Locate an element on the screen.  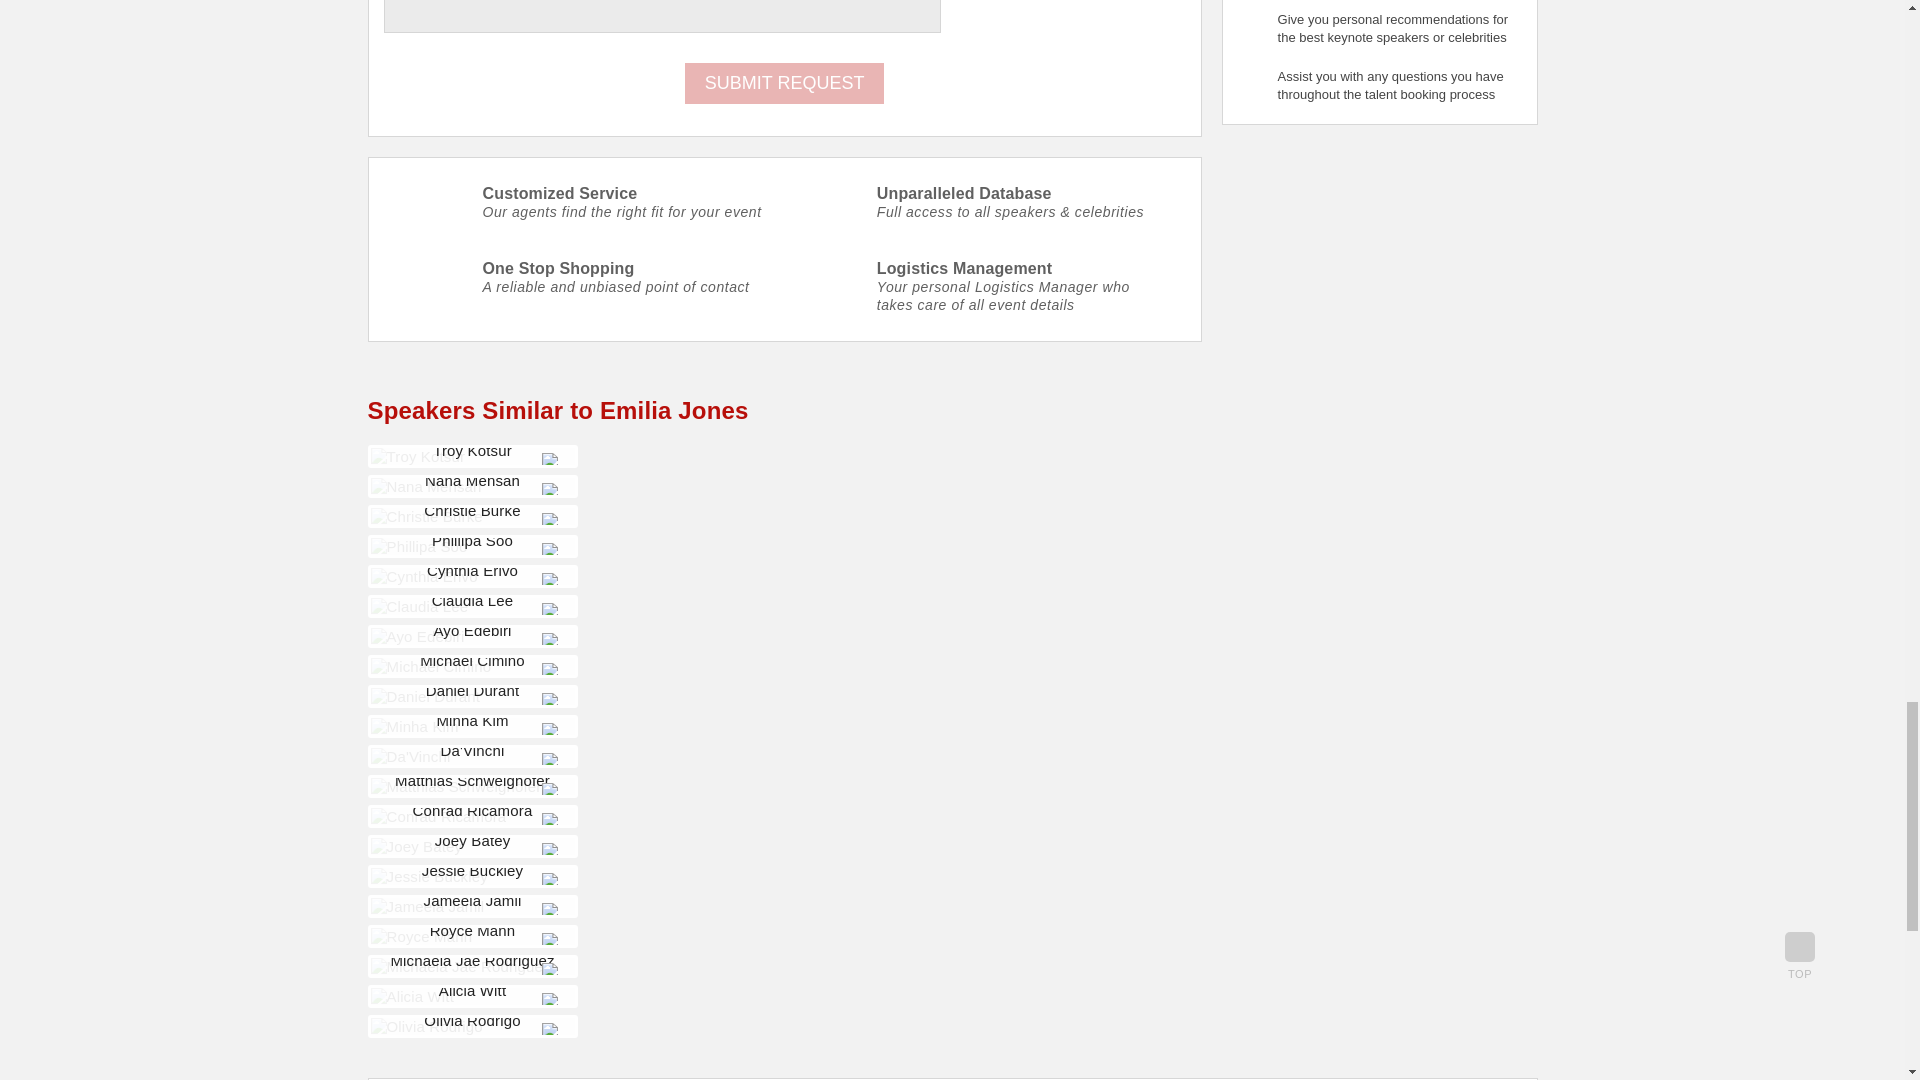
Nana Mensah is located at coordinates (426, 486).